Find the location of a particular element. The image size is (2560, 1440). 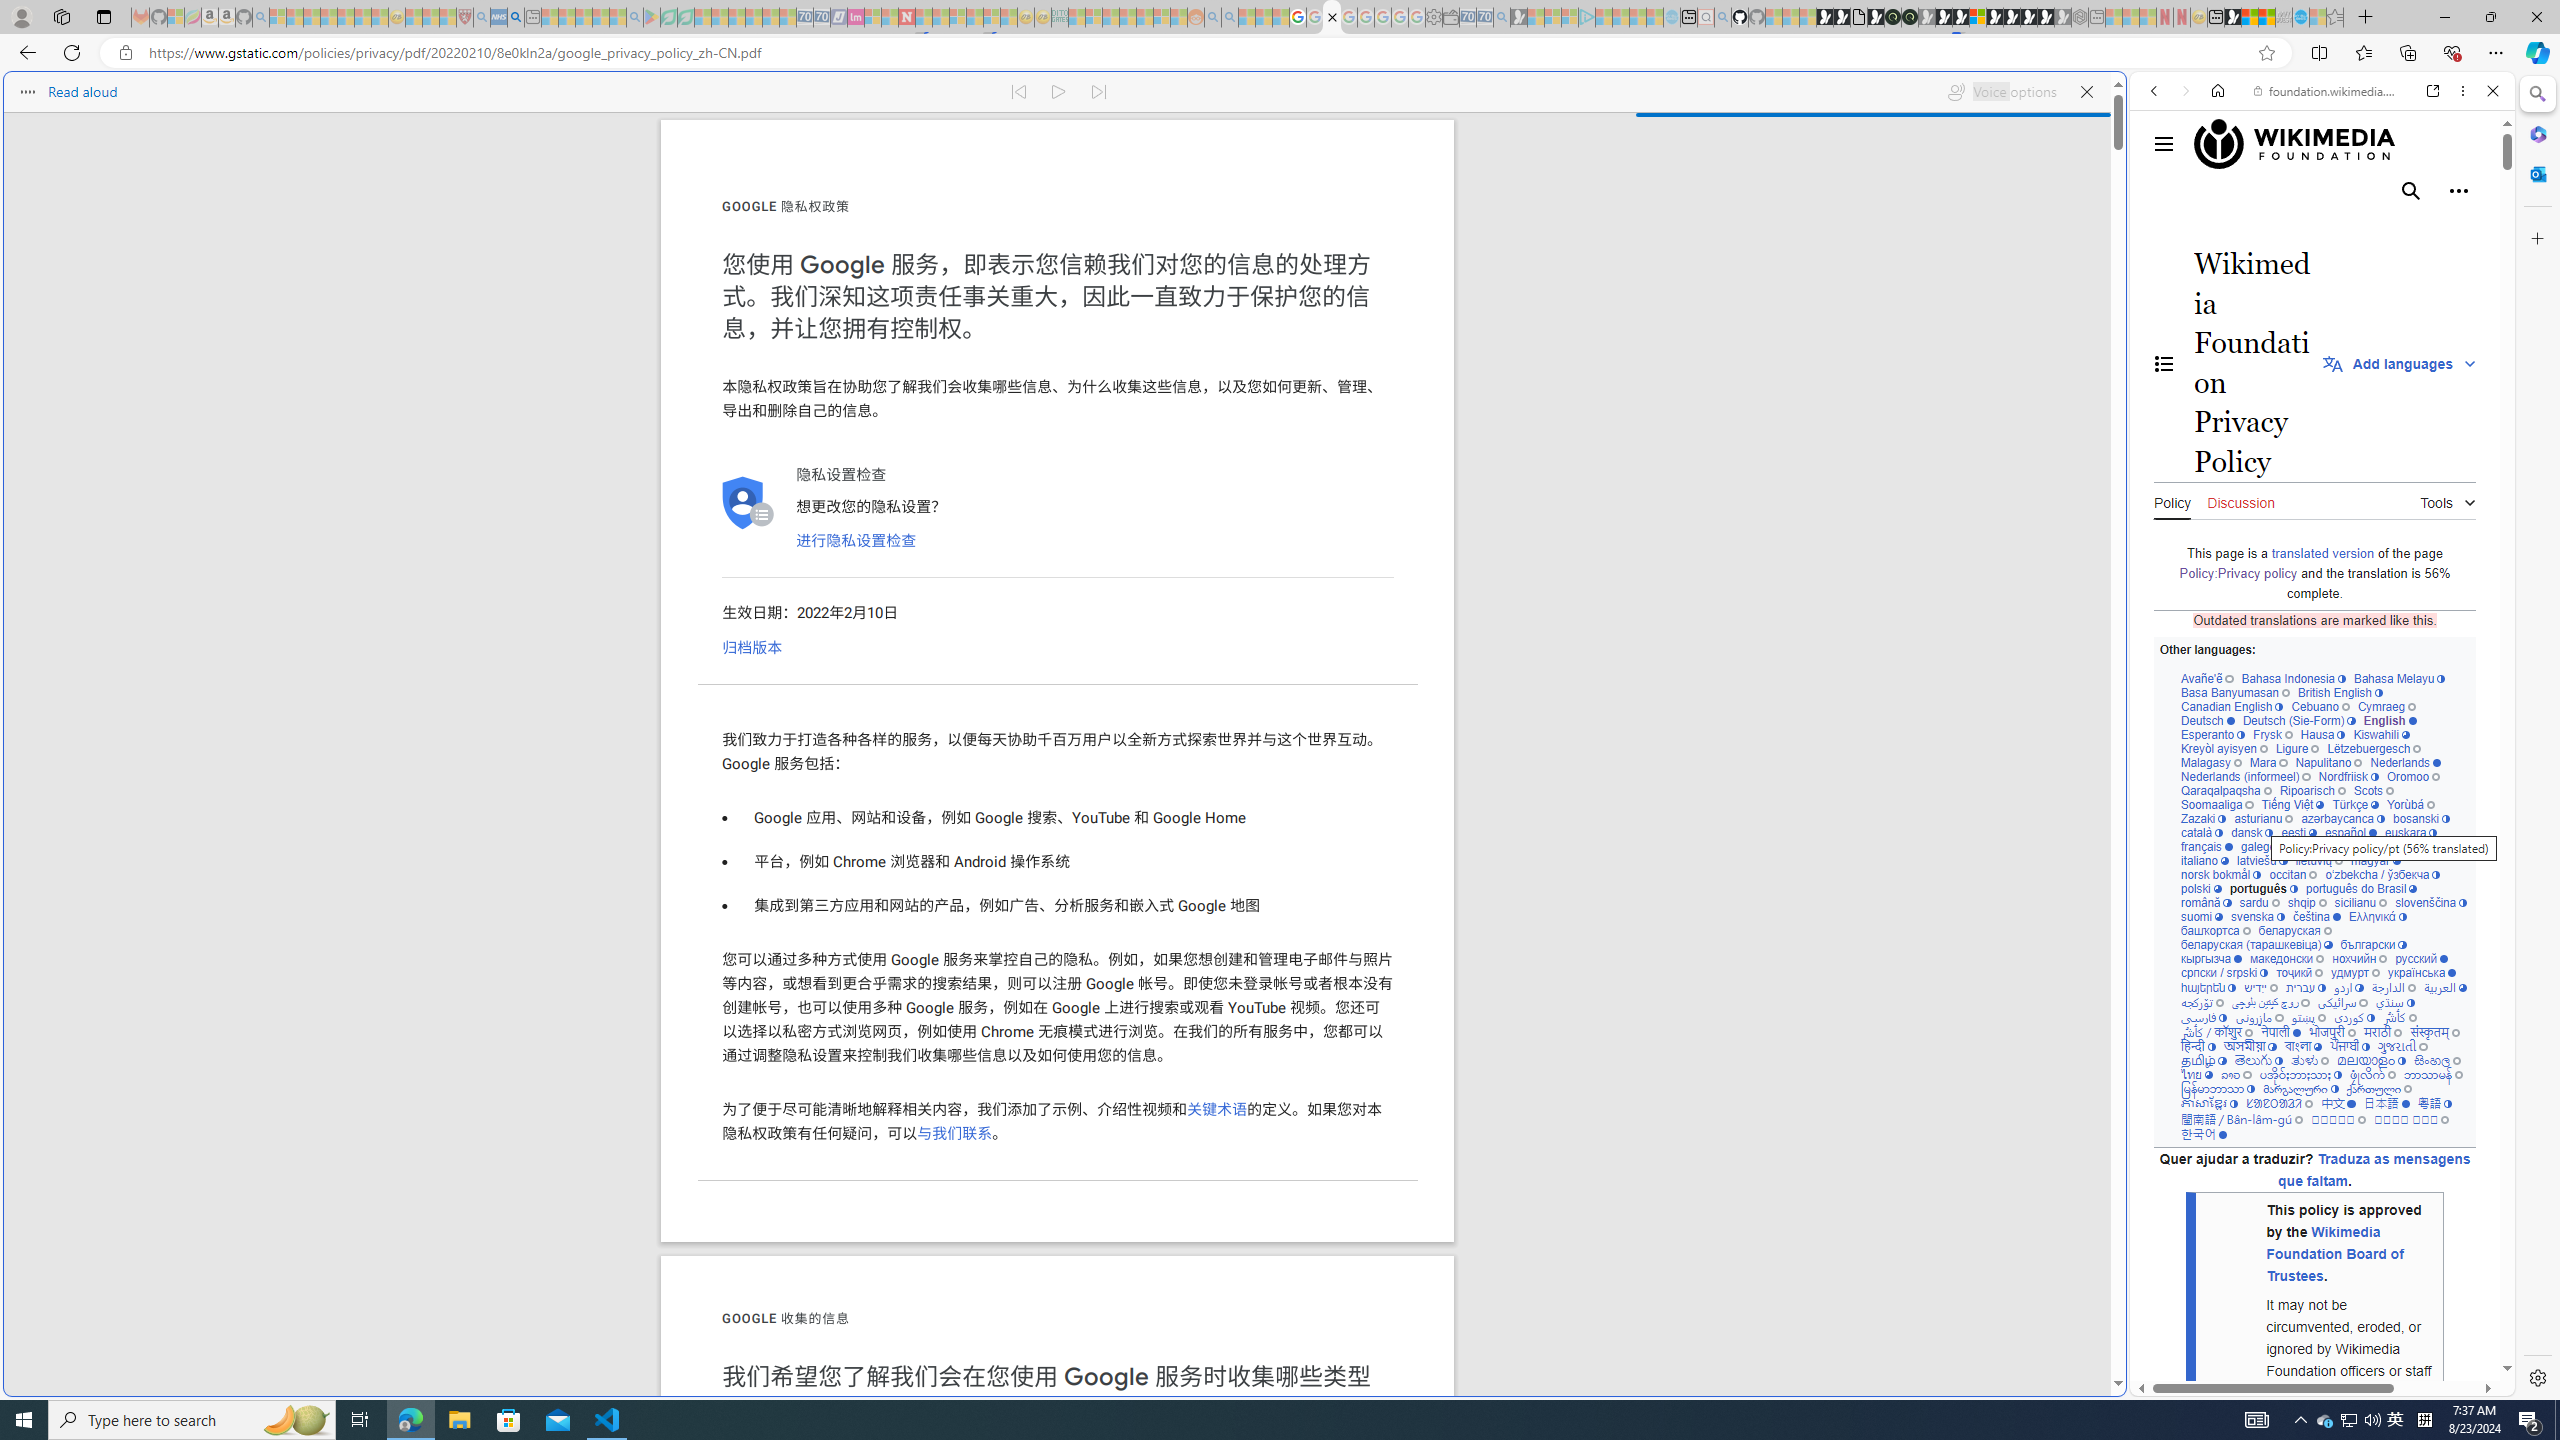

Web scope is located at coordinates (2163, 180).